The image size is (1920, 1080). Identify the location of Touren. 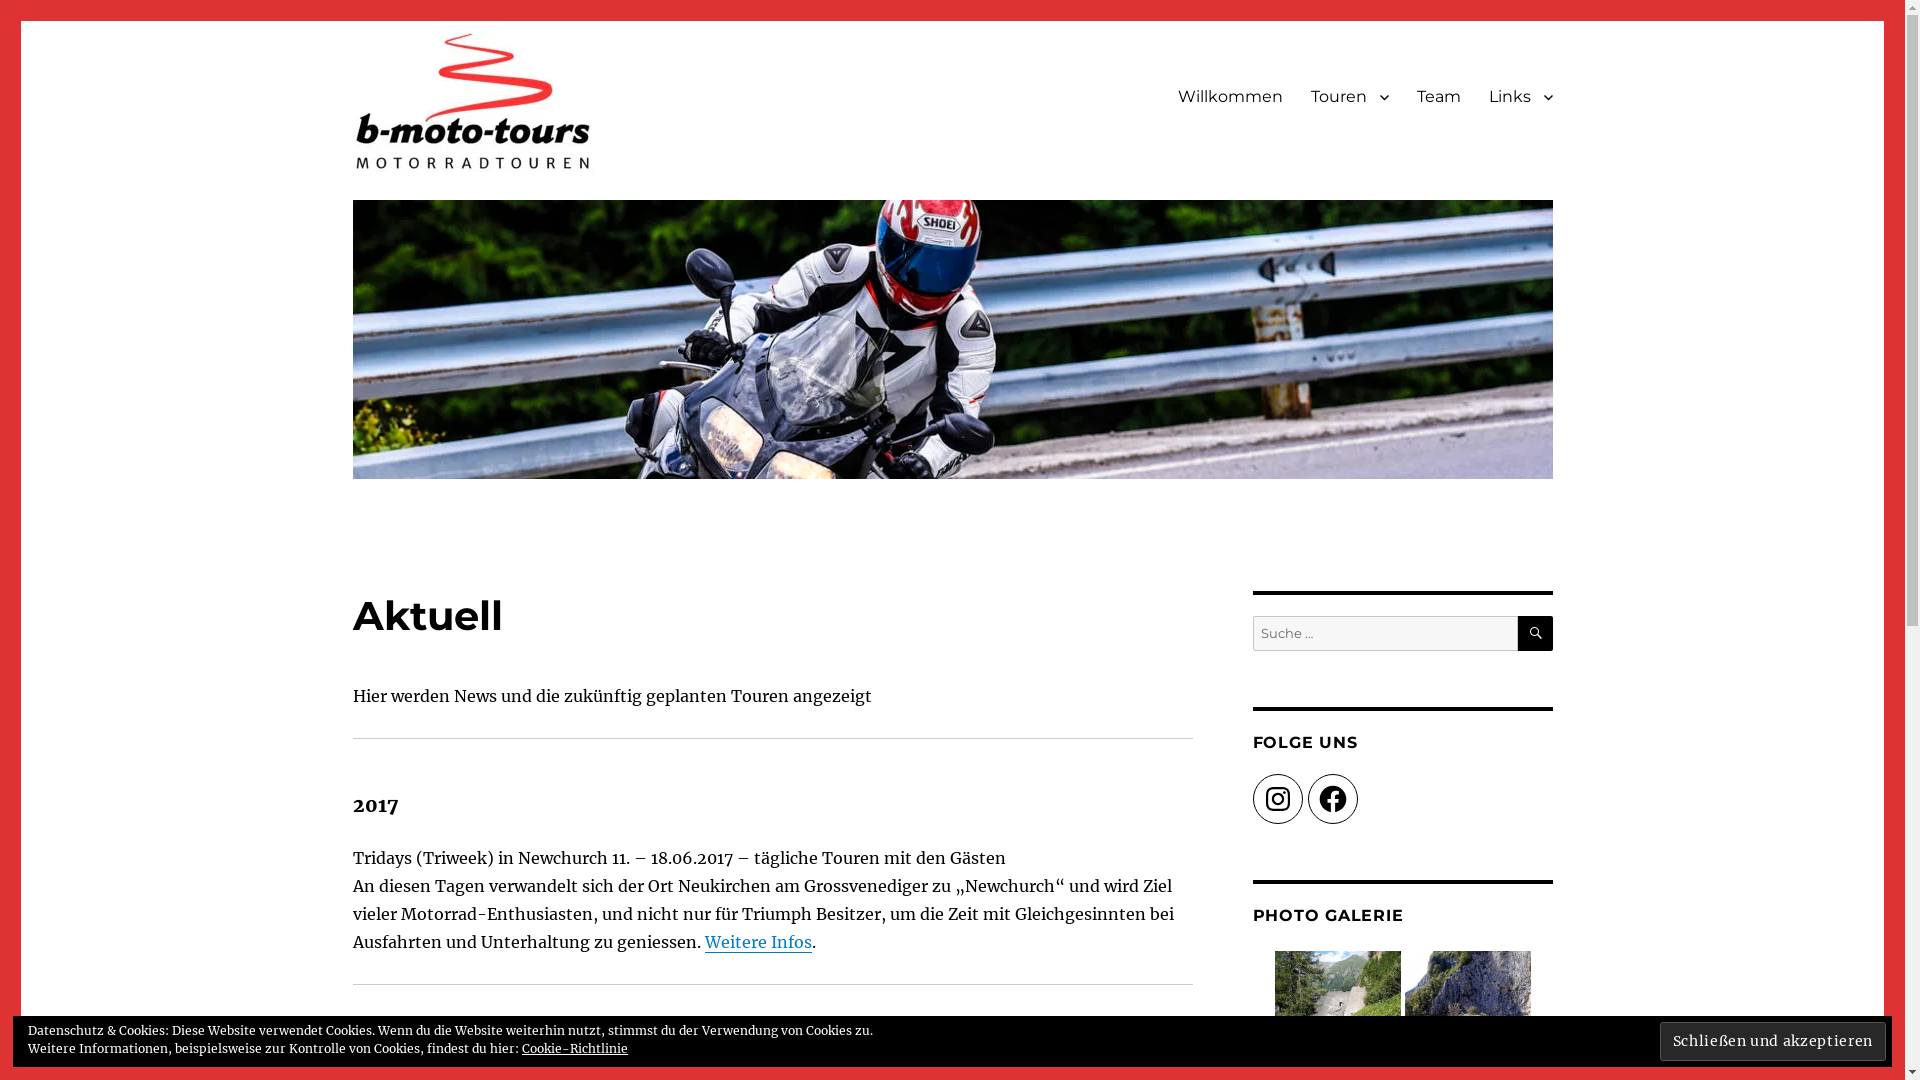
(1349, 97).